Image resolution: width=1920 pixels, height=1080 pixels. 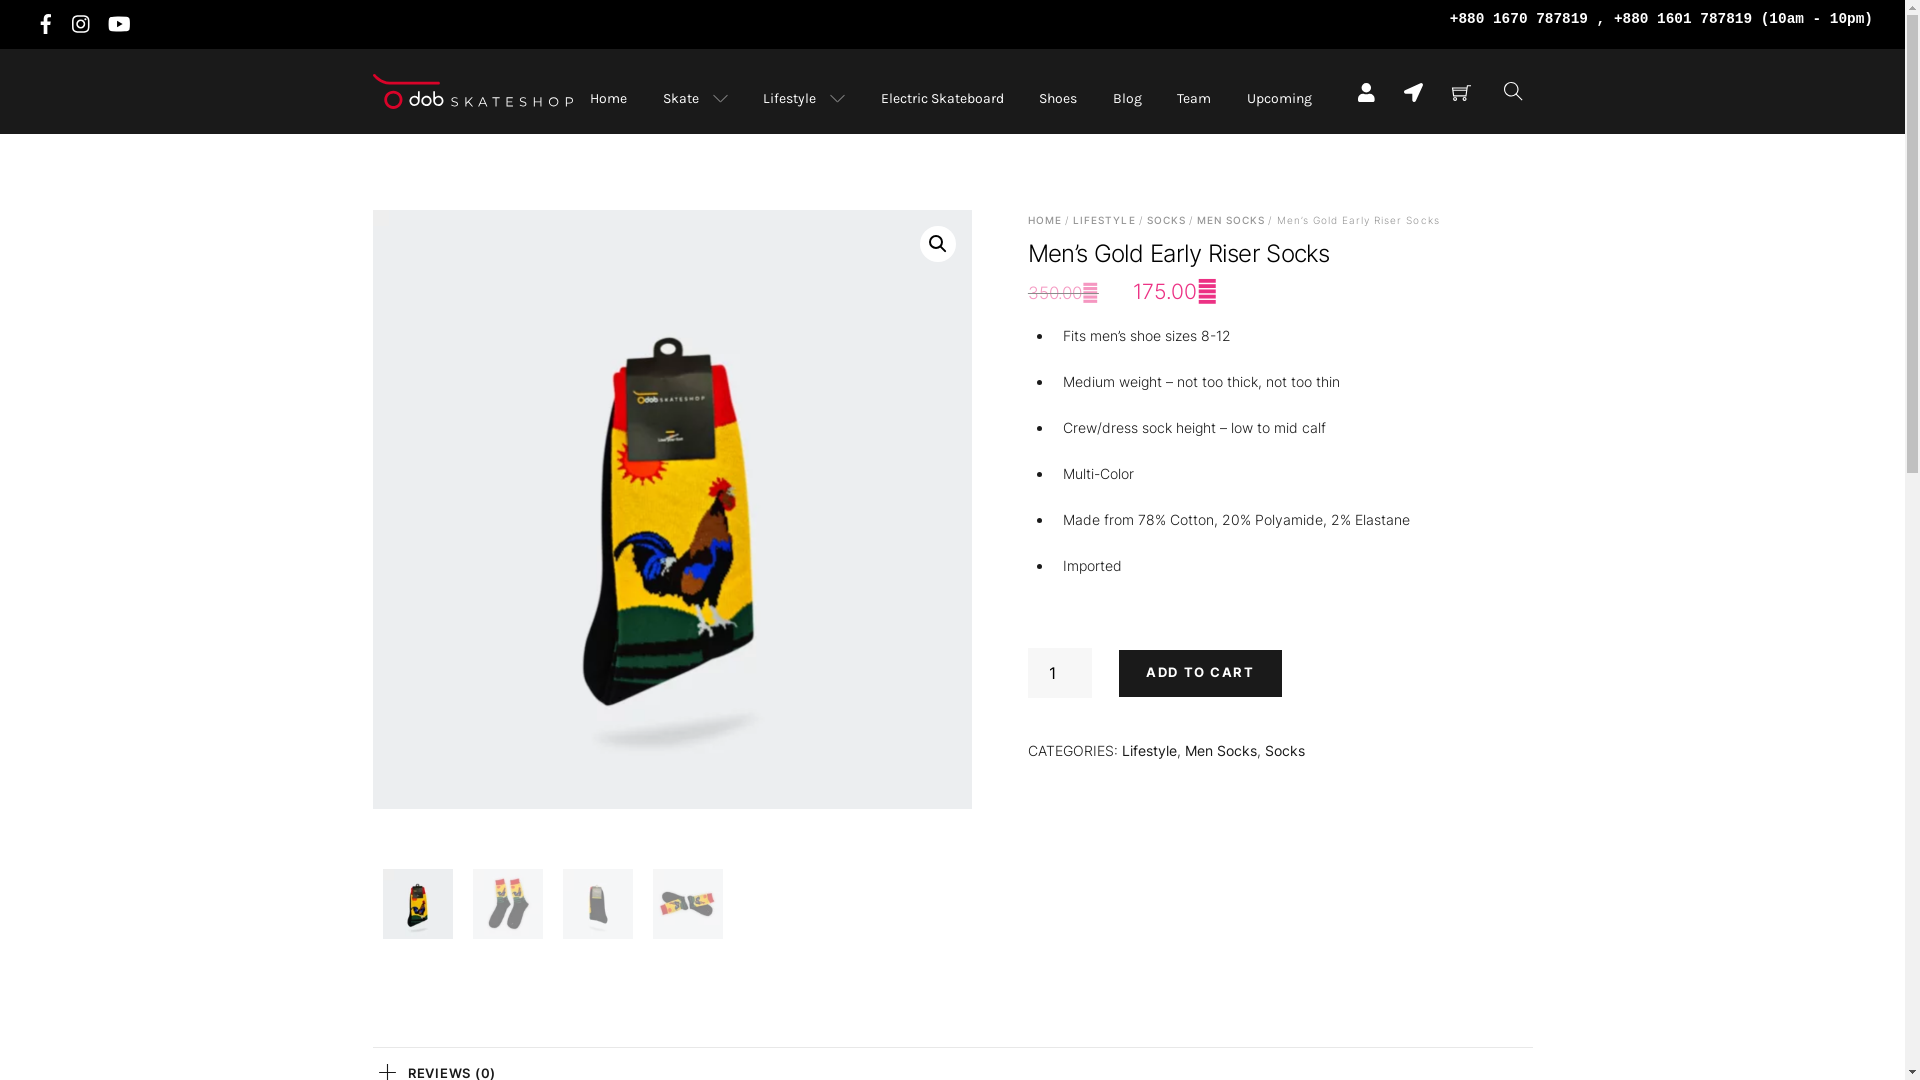 I want to click on DOB SKATESHOP, so click(x=472, y=114).